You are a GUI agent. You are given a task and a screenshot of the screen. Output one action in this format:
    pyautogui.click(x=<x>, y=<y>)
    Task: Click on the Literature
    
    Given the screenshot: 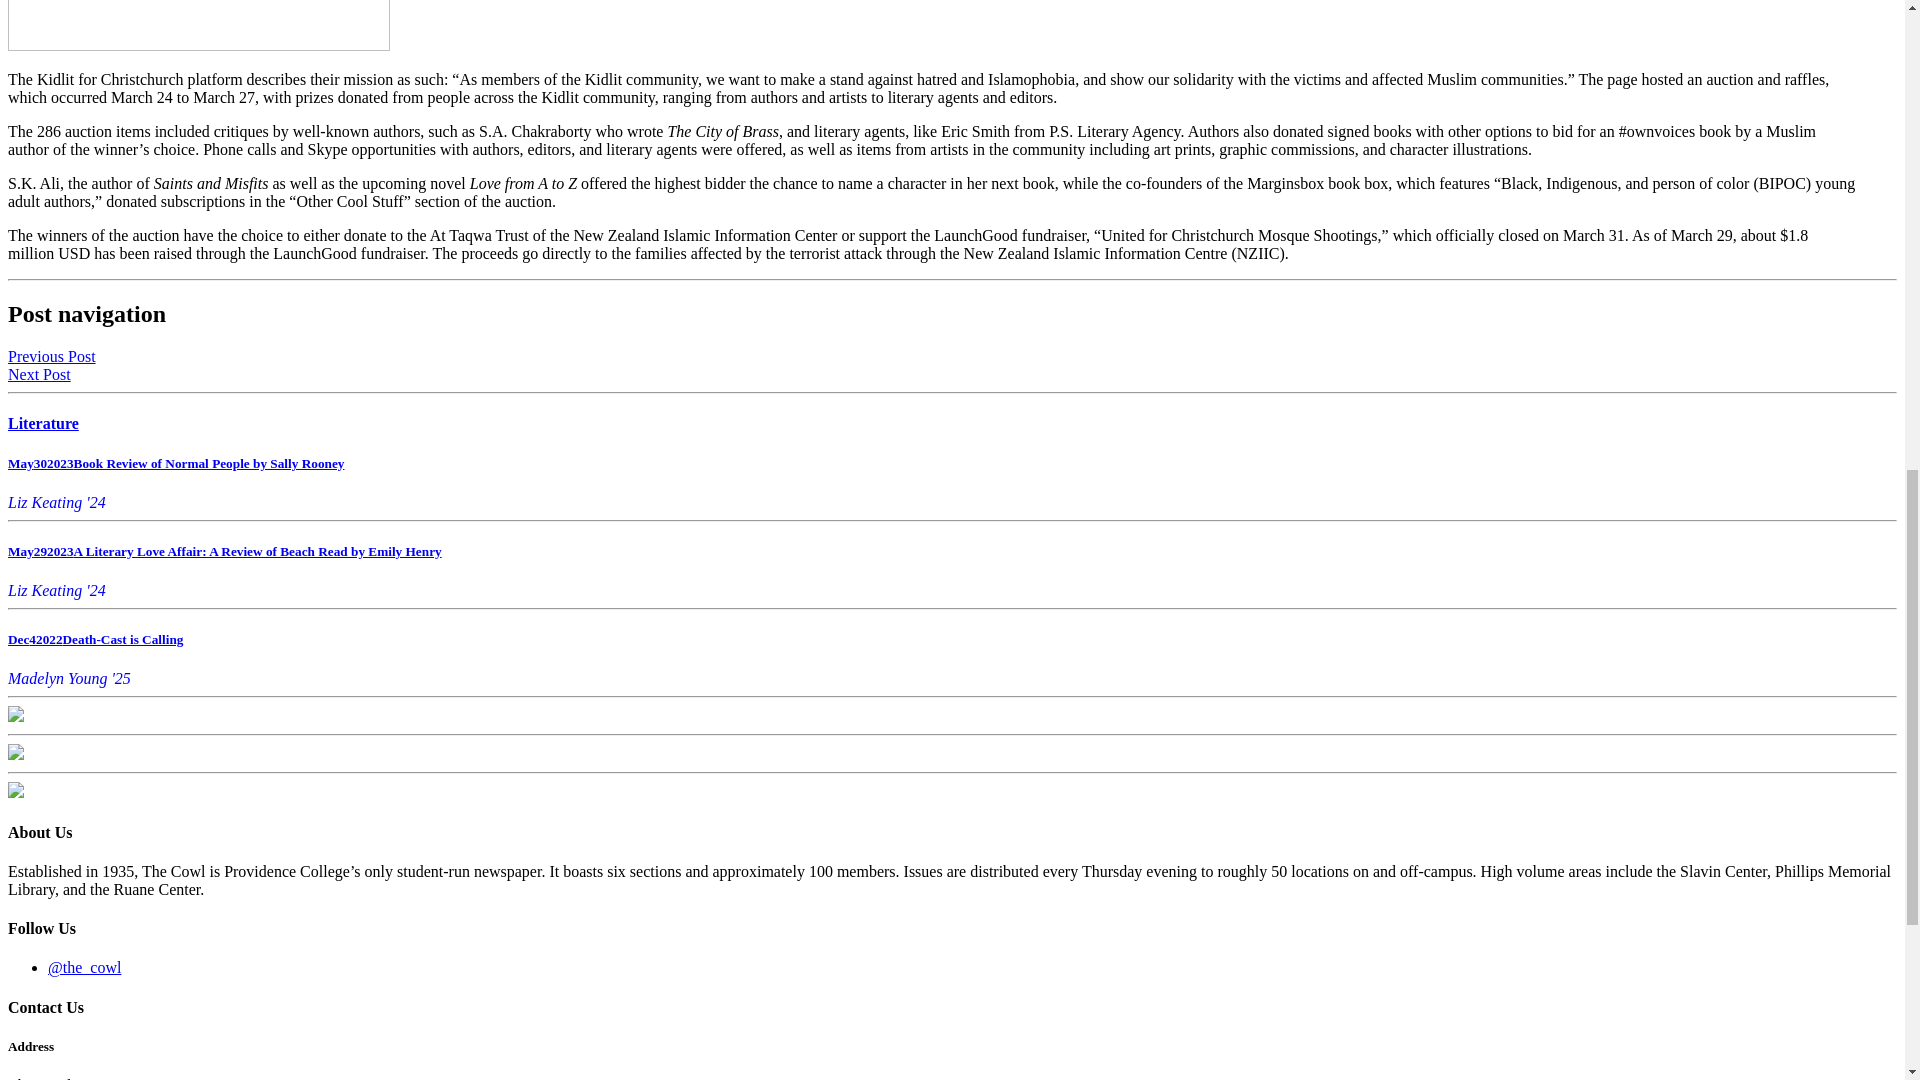 What is the action you would take?
    pyautogui.click(x=42, y=423)
    